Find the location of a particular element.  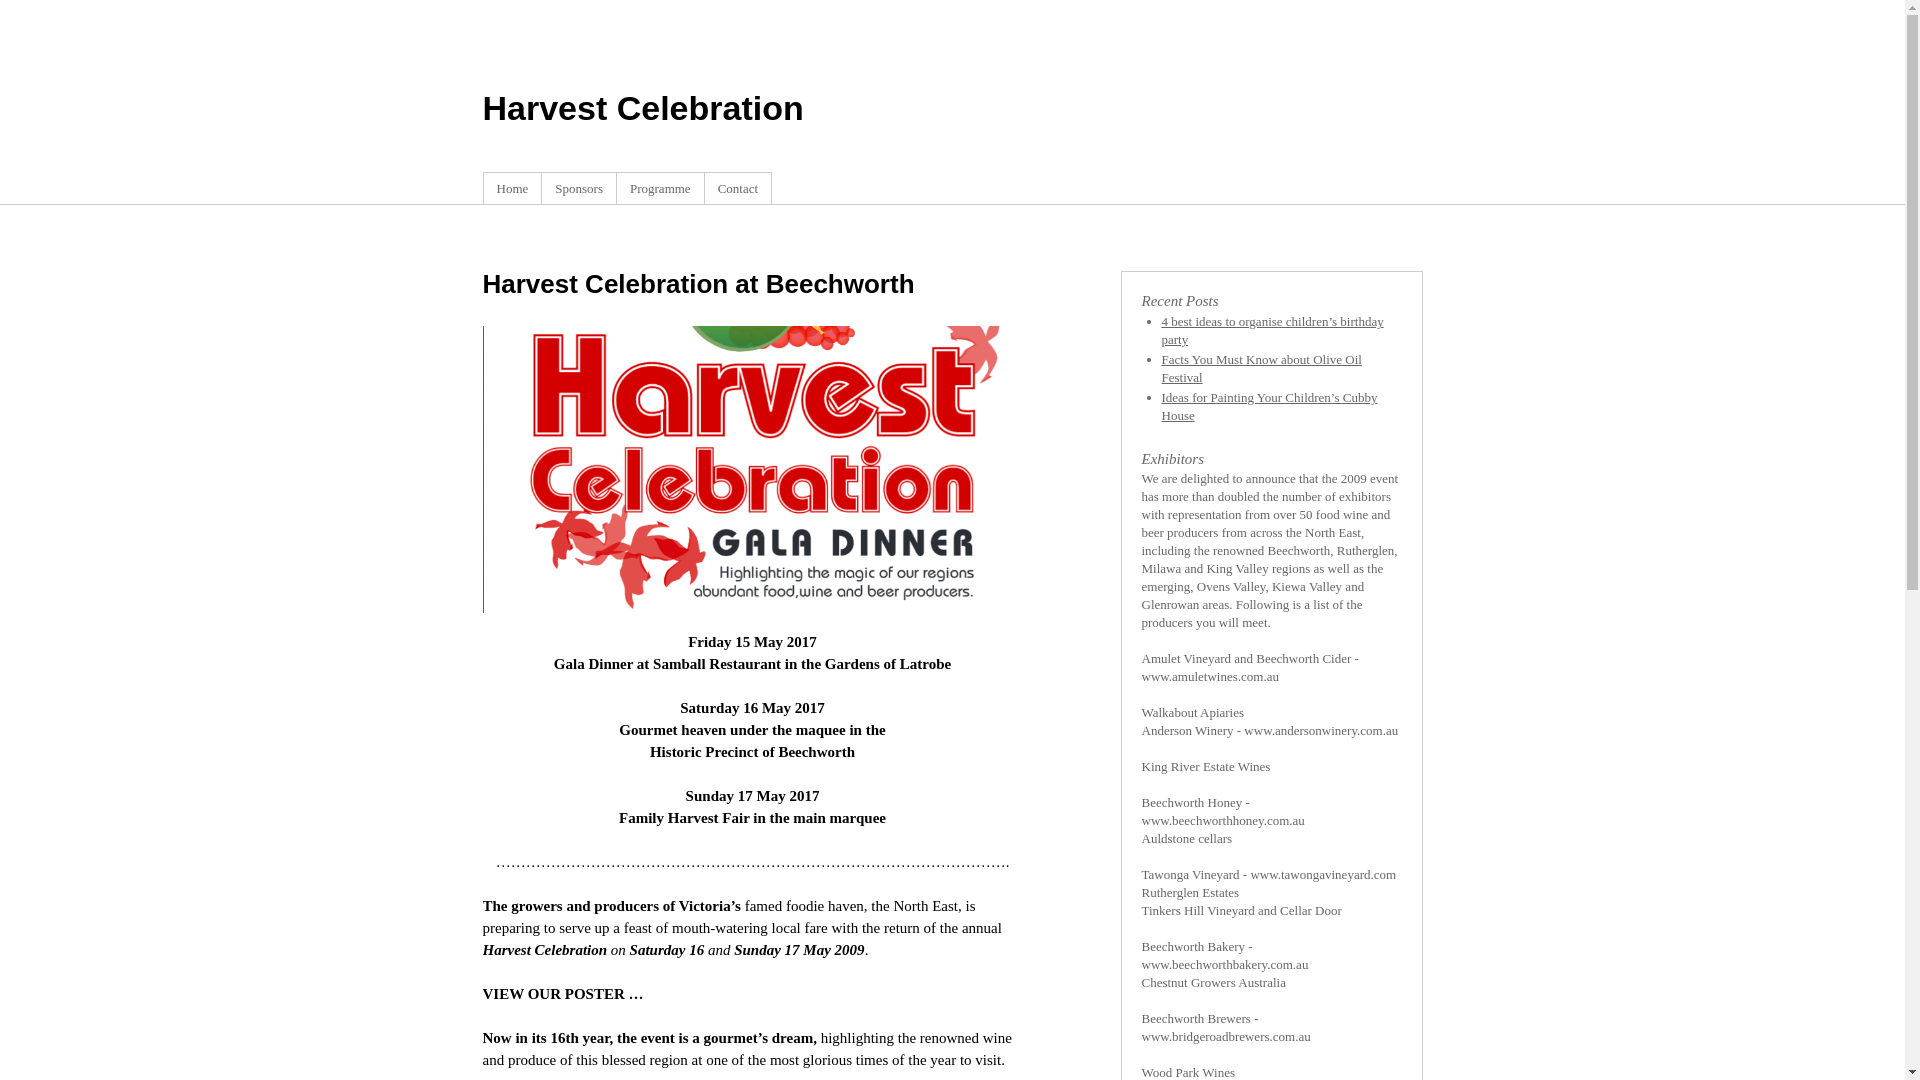

Sponsors is located at coordinates (579, 188).